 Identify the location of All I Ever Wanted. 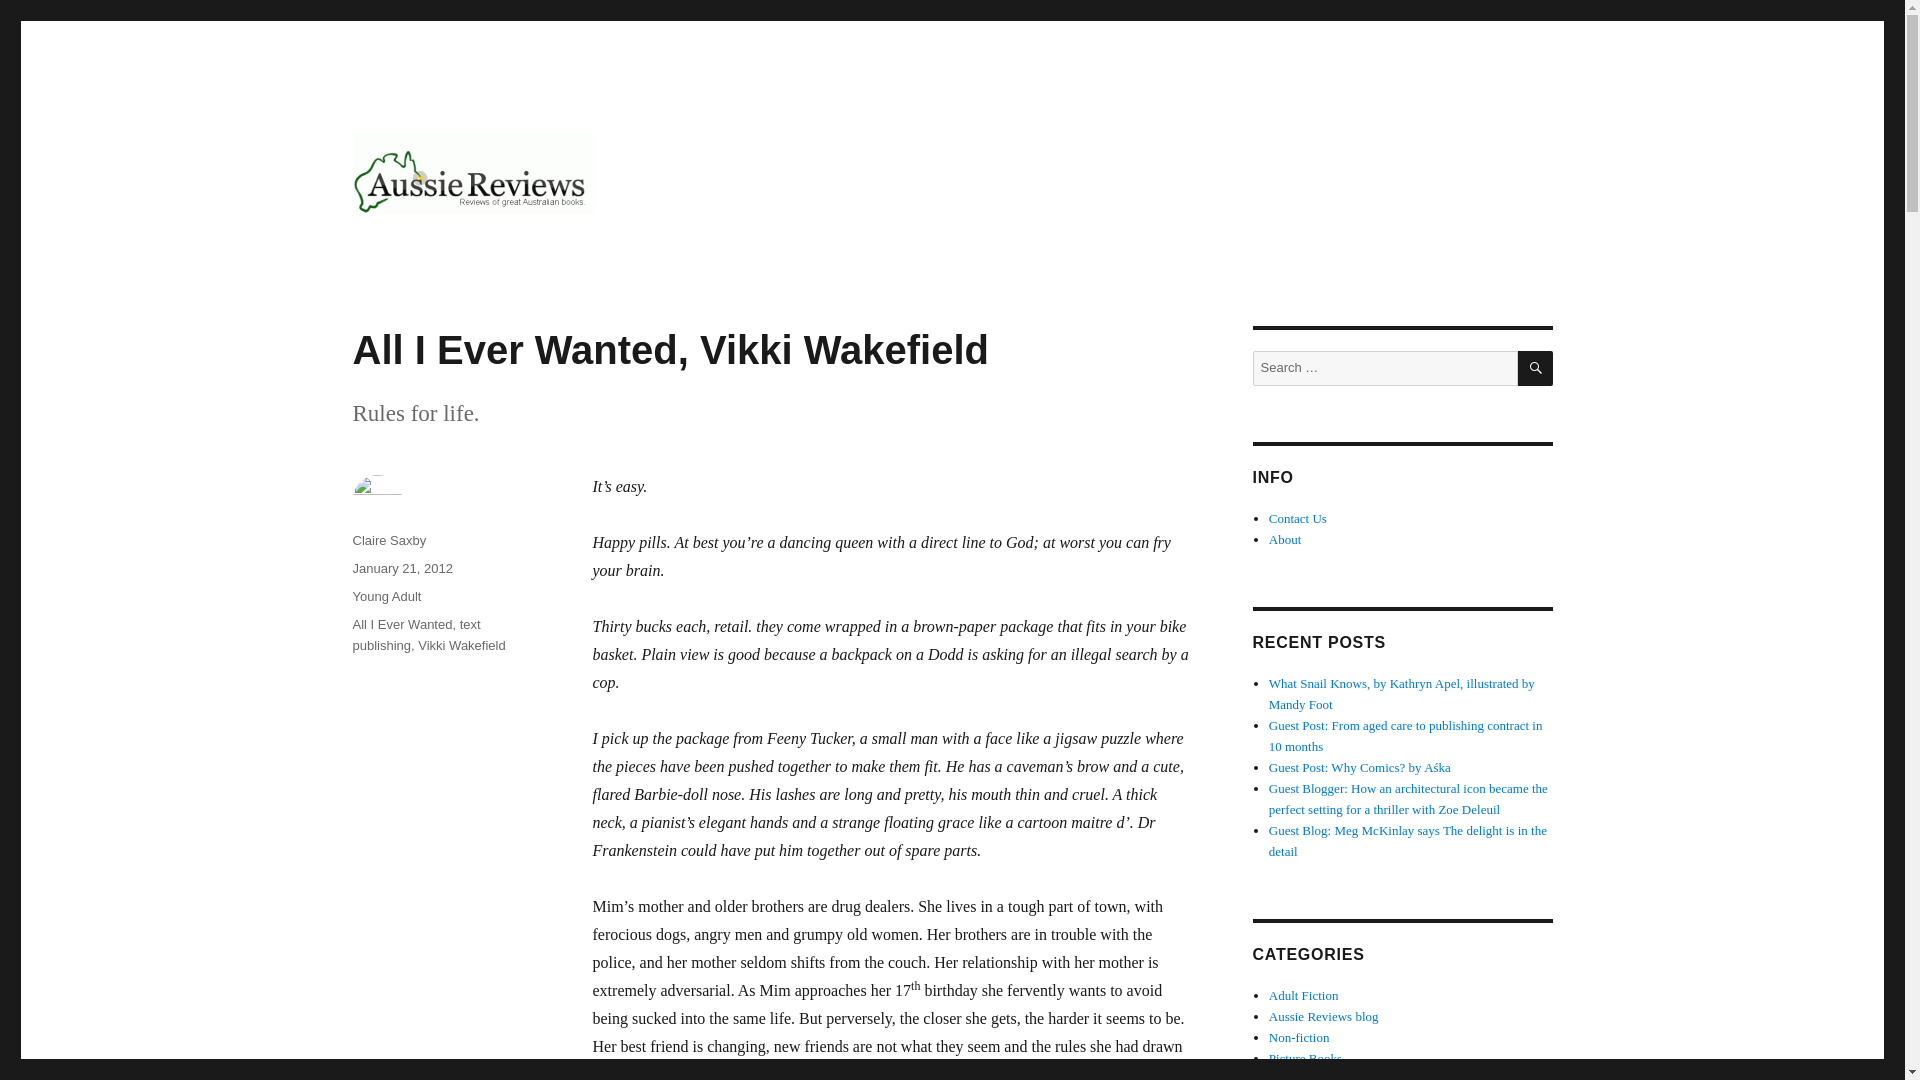
(401, 624).